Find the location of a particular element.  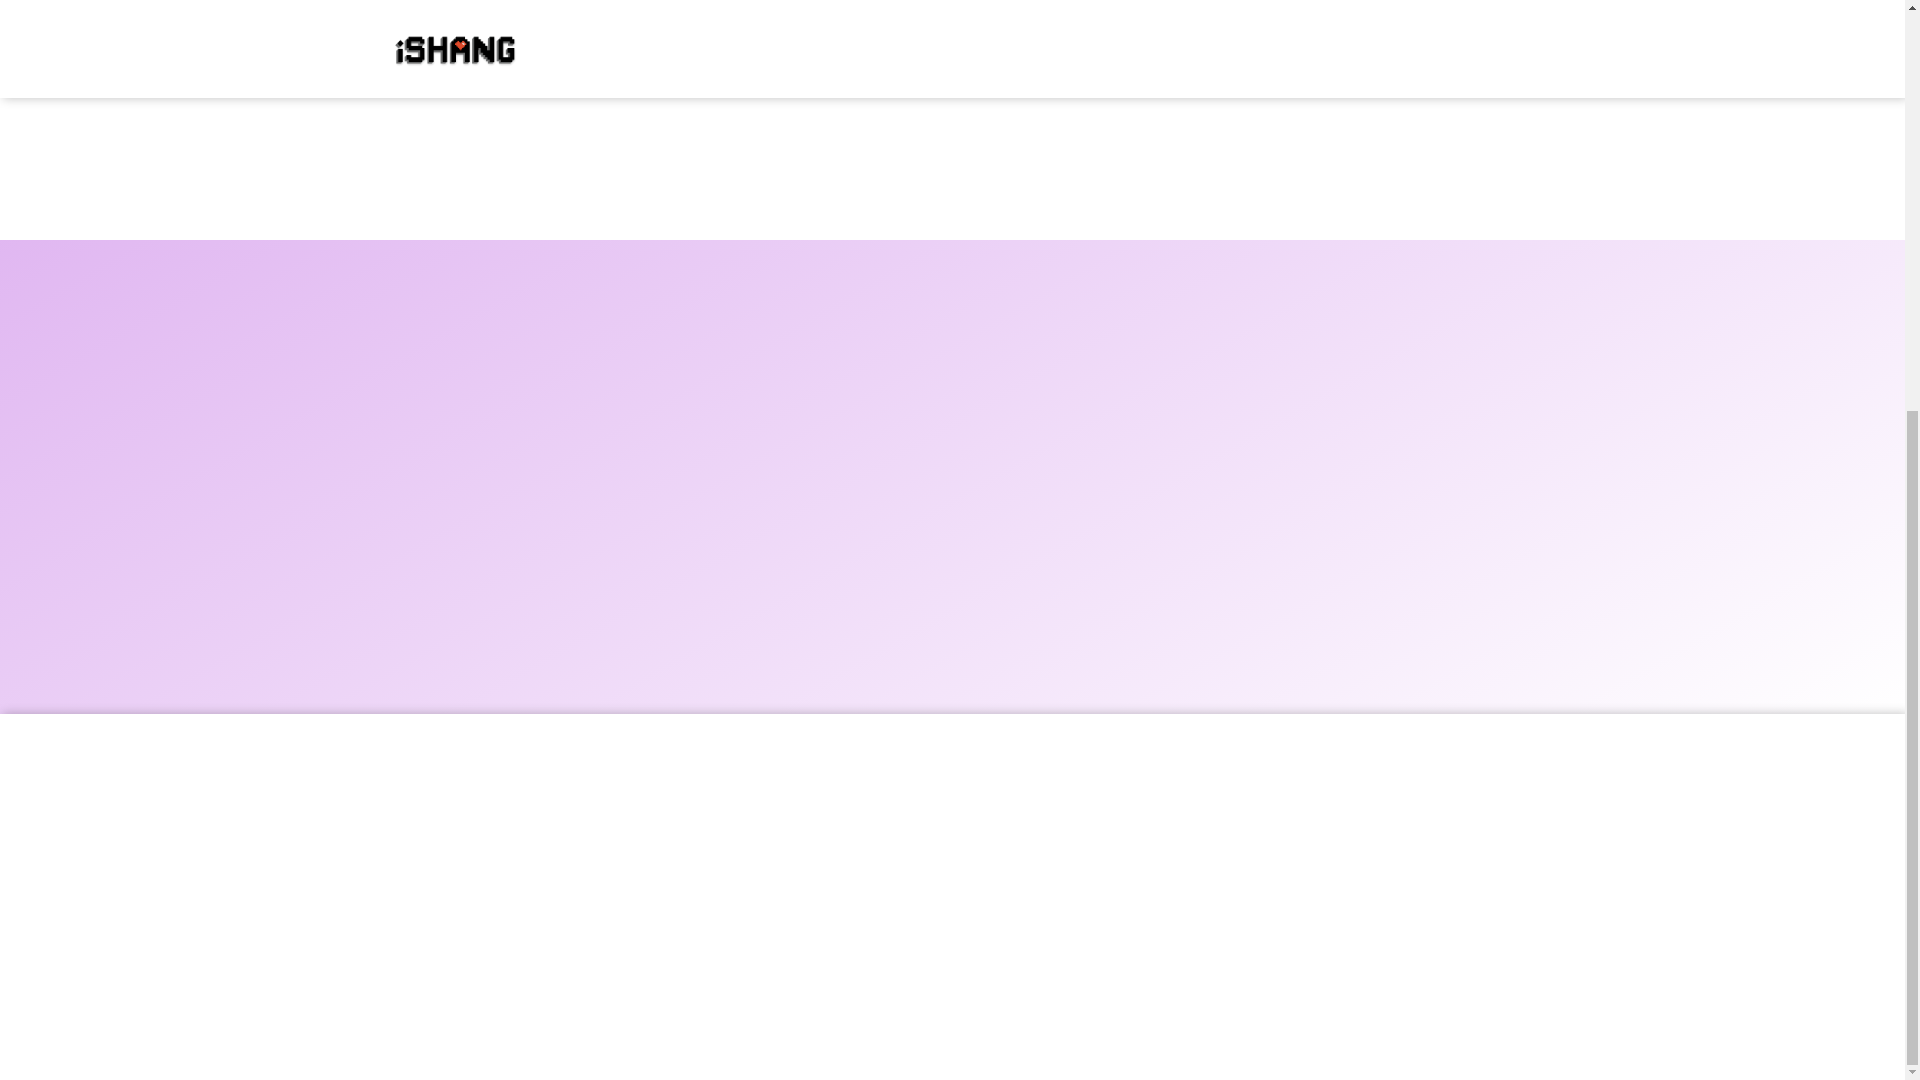

yes is located at coordinates (6, 16).